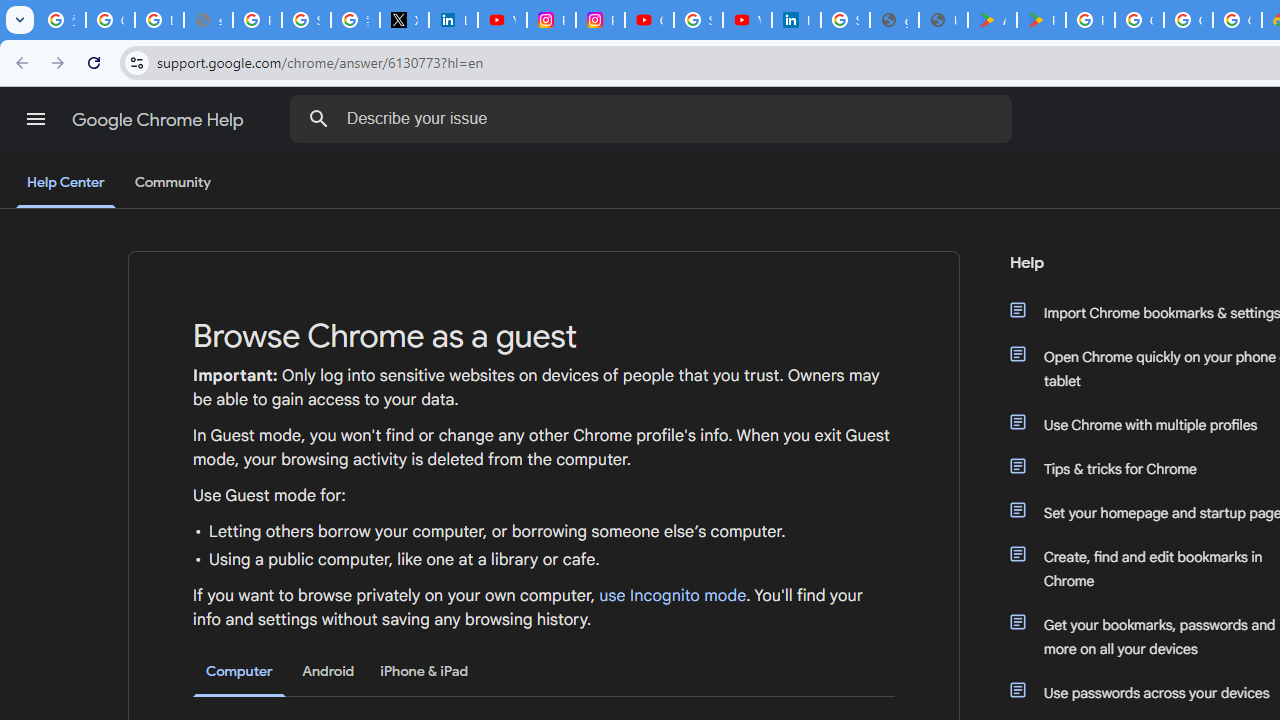  What do you see at coordinates (654, 118) in the screenshot?
I see `Describe your issue` at bounding box center [654, 118].